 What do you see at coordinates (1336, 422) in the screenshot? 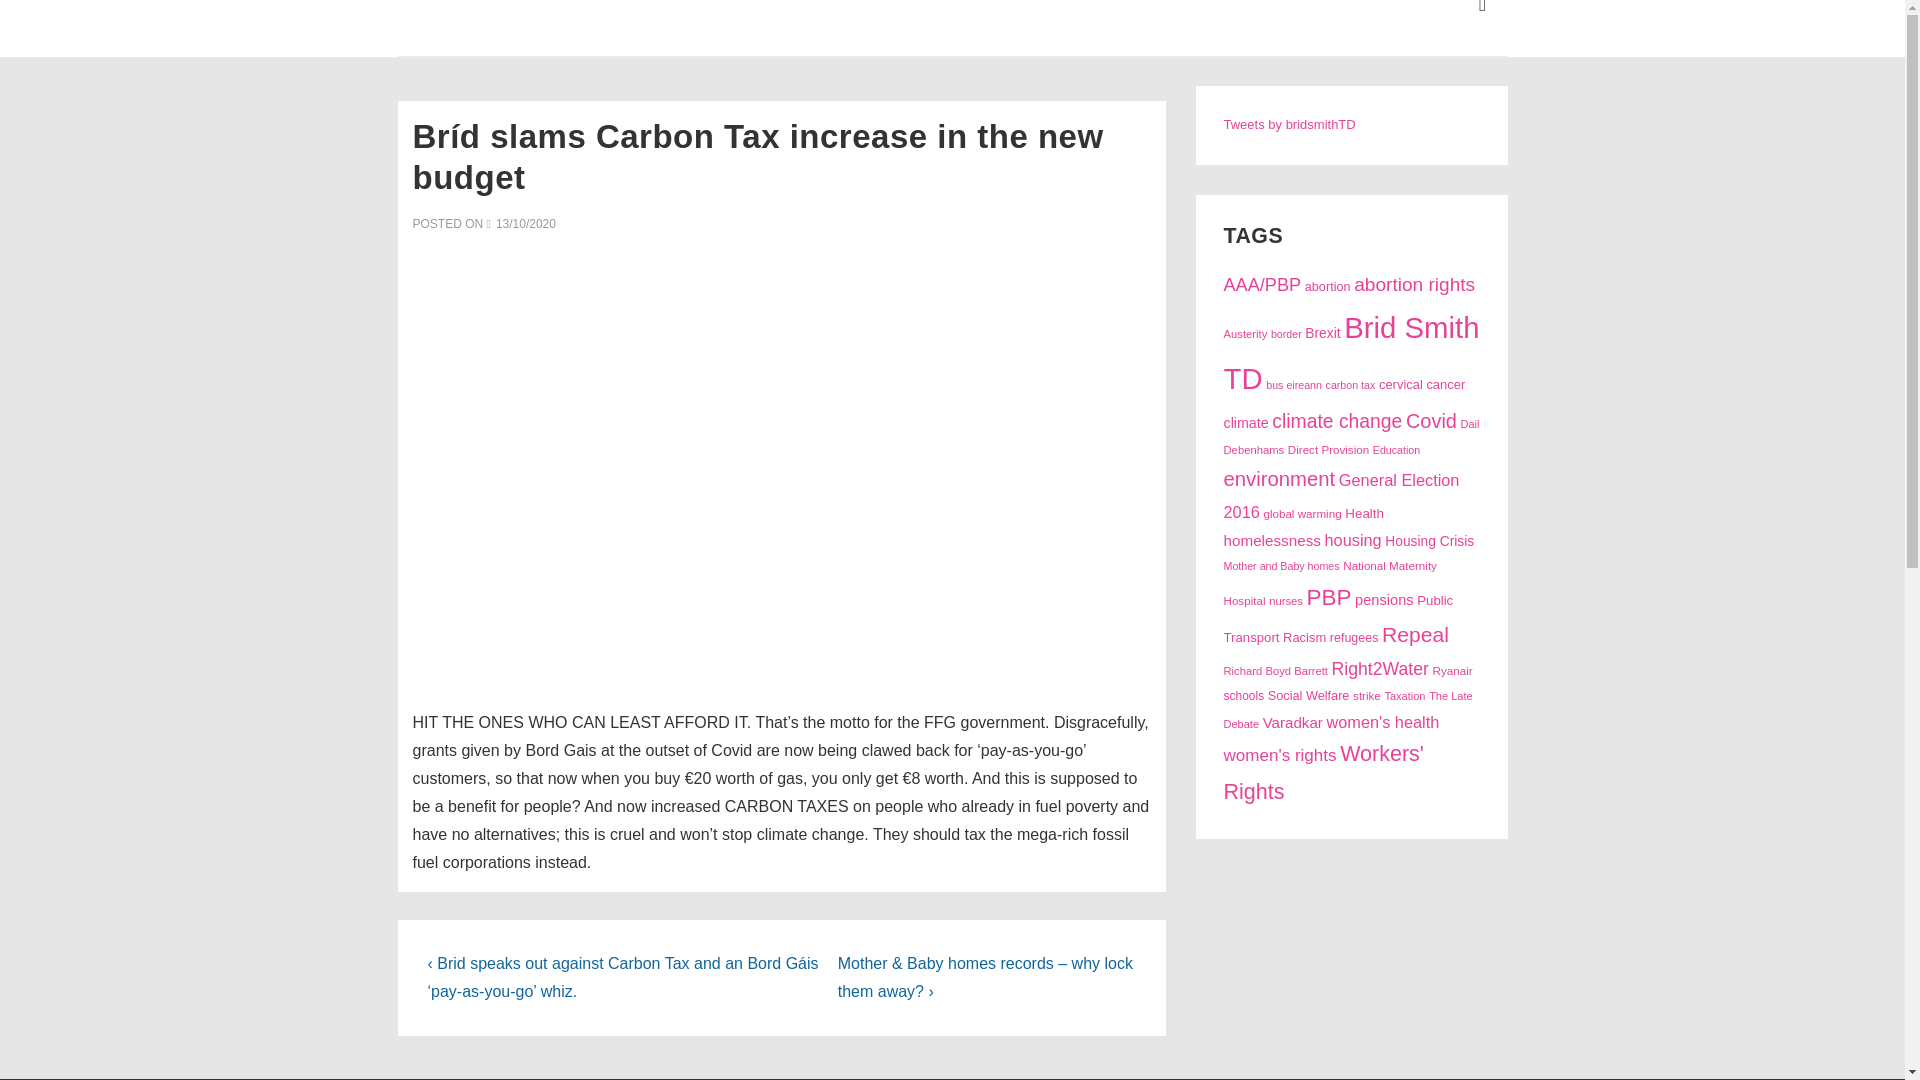
I see `climate change` at bounding box center [1336, 422].